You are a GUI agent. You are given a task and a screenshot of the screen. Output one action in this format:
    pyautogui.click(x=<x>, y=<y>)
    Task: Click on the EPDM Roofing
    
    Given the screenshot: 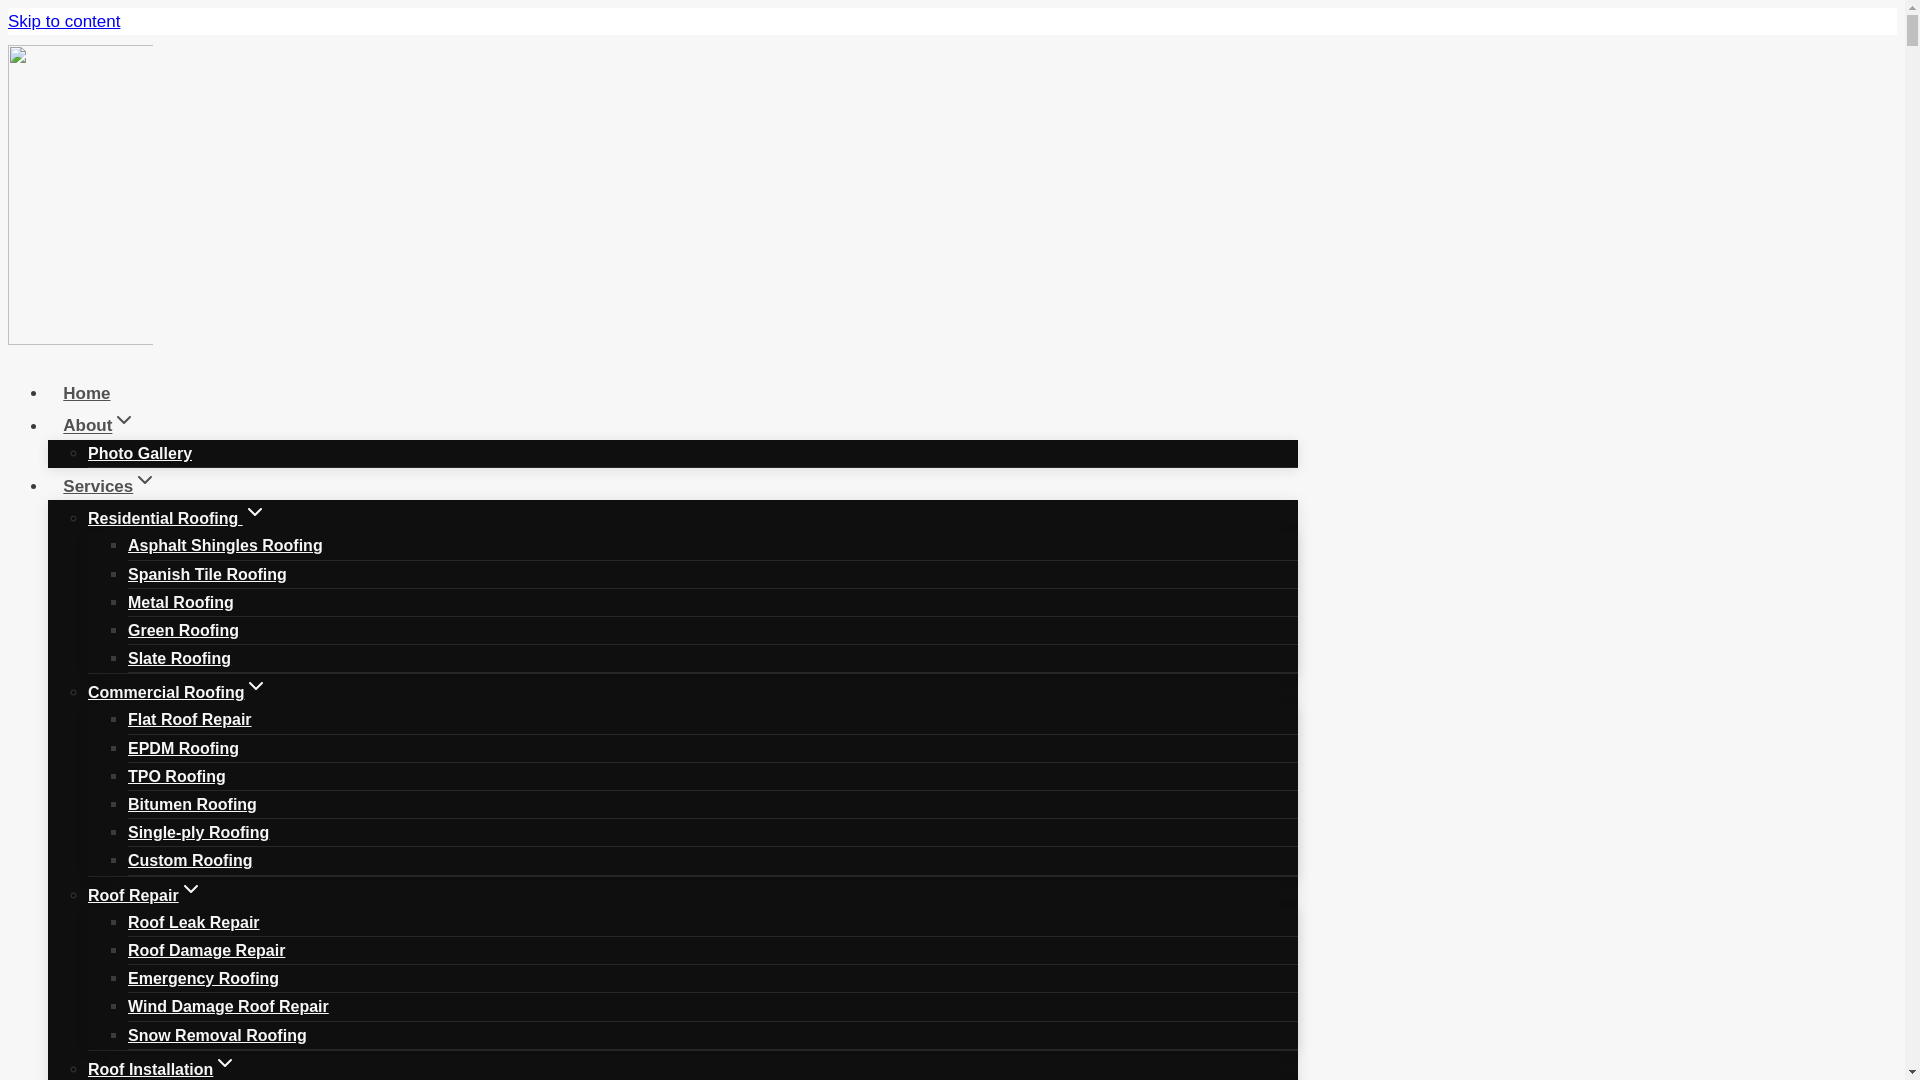 What is the action you would take?
    pyautogui.click(x=183, y=748)
    